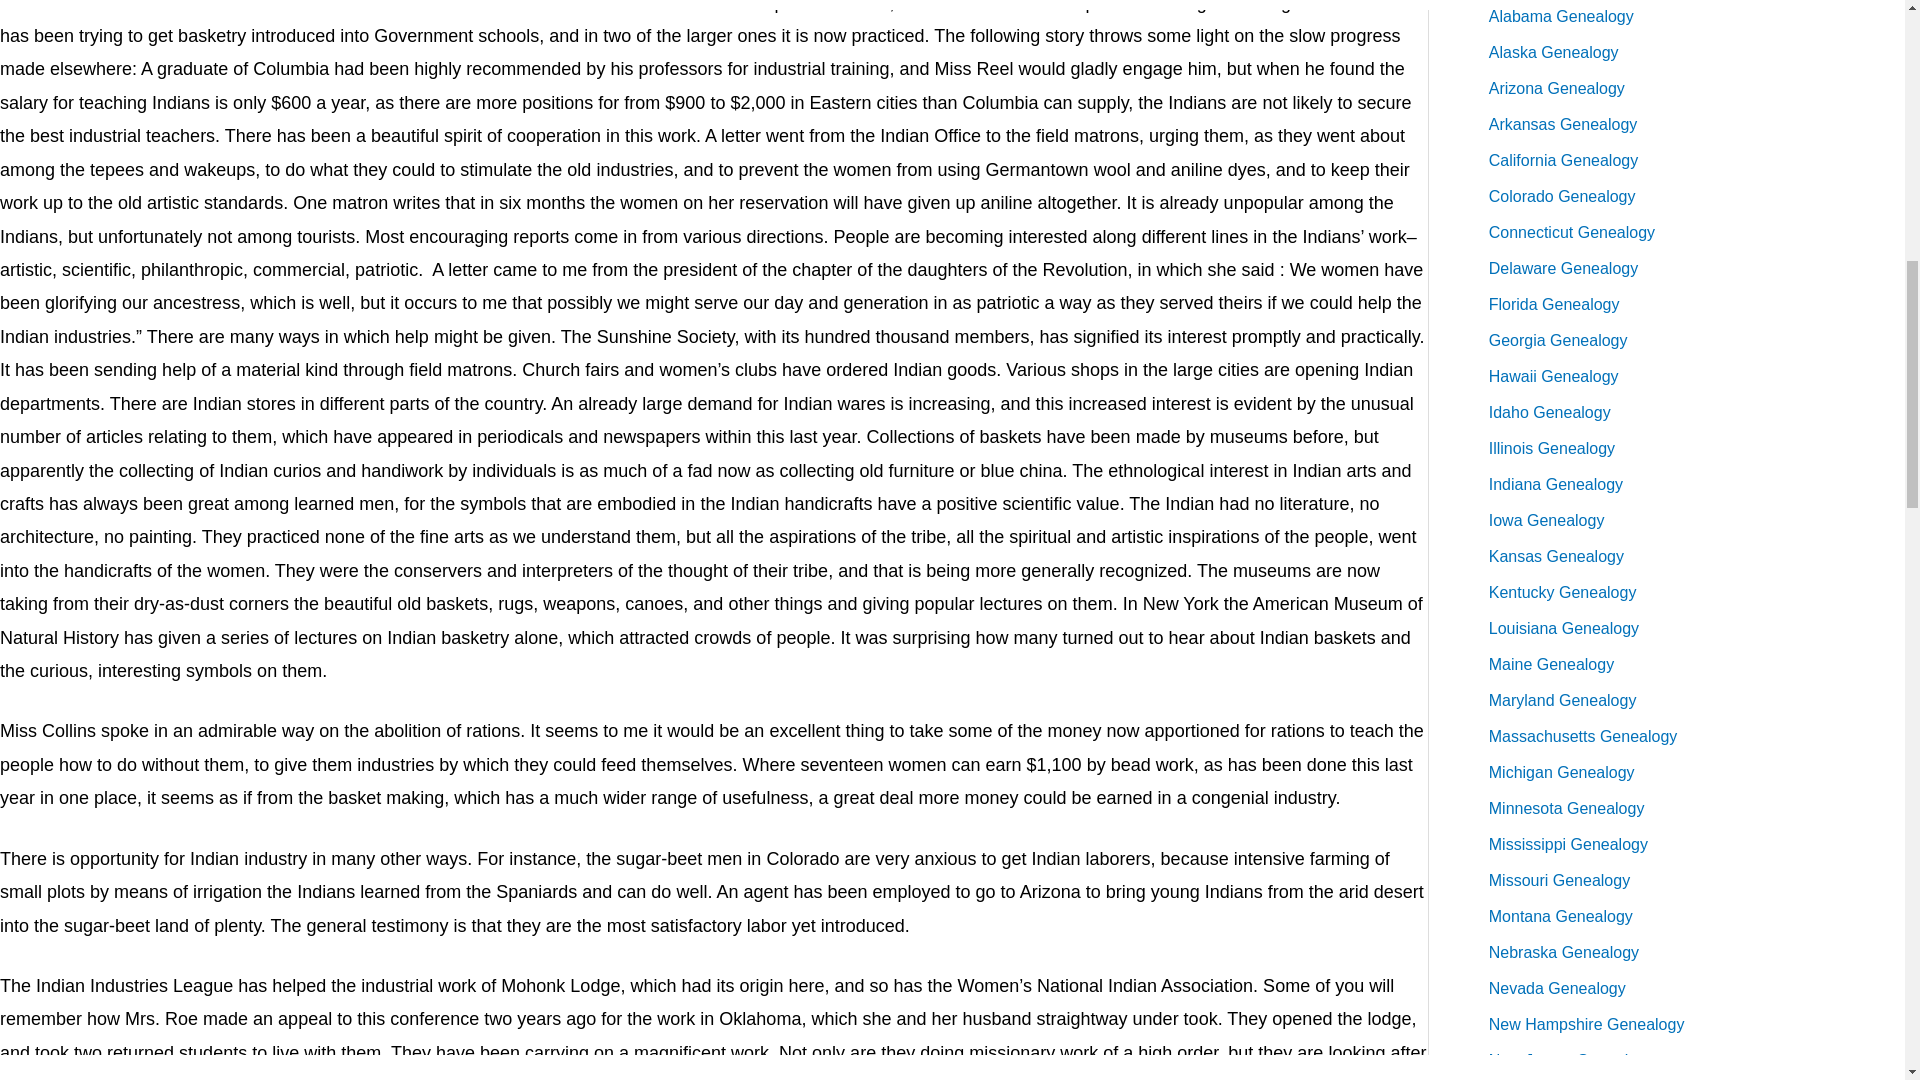  I want to click on Idaho Genealogy, so click(1550, 412).